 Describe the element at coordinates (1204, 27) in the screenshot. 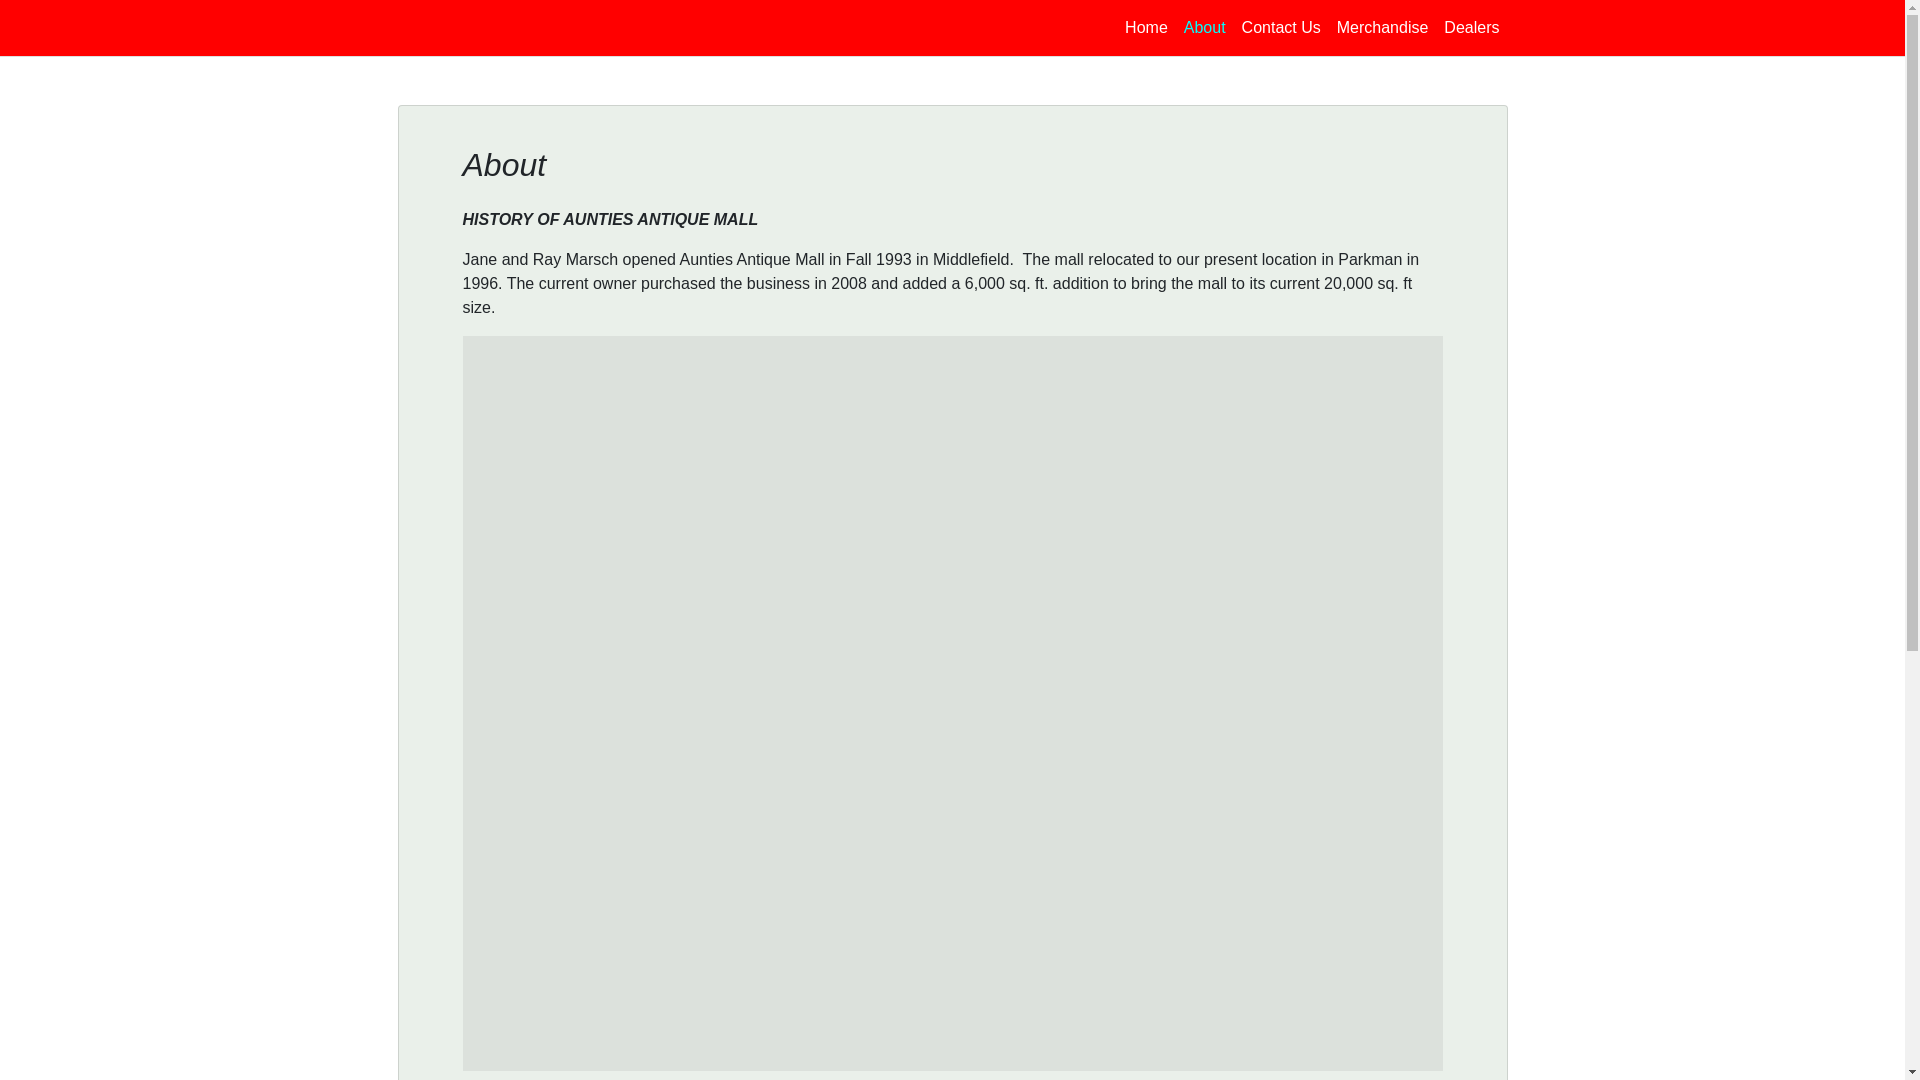

I see `About` at that location.